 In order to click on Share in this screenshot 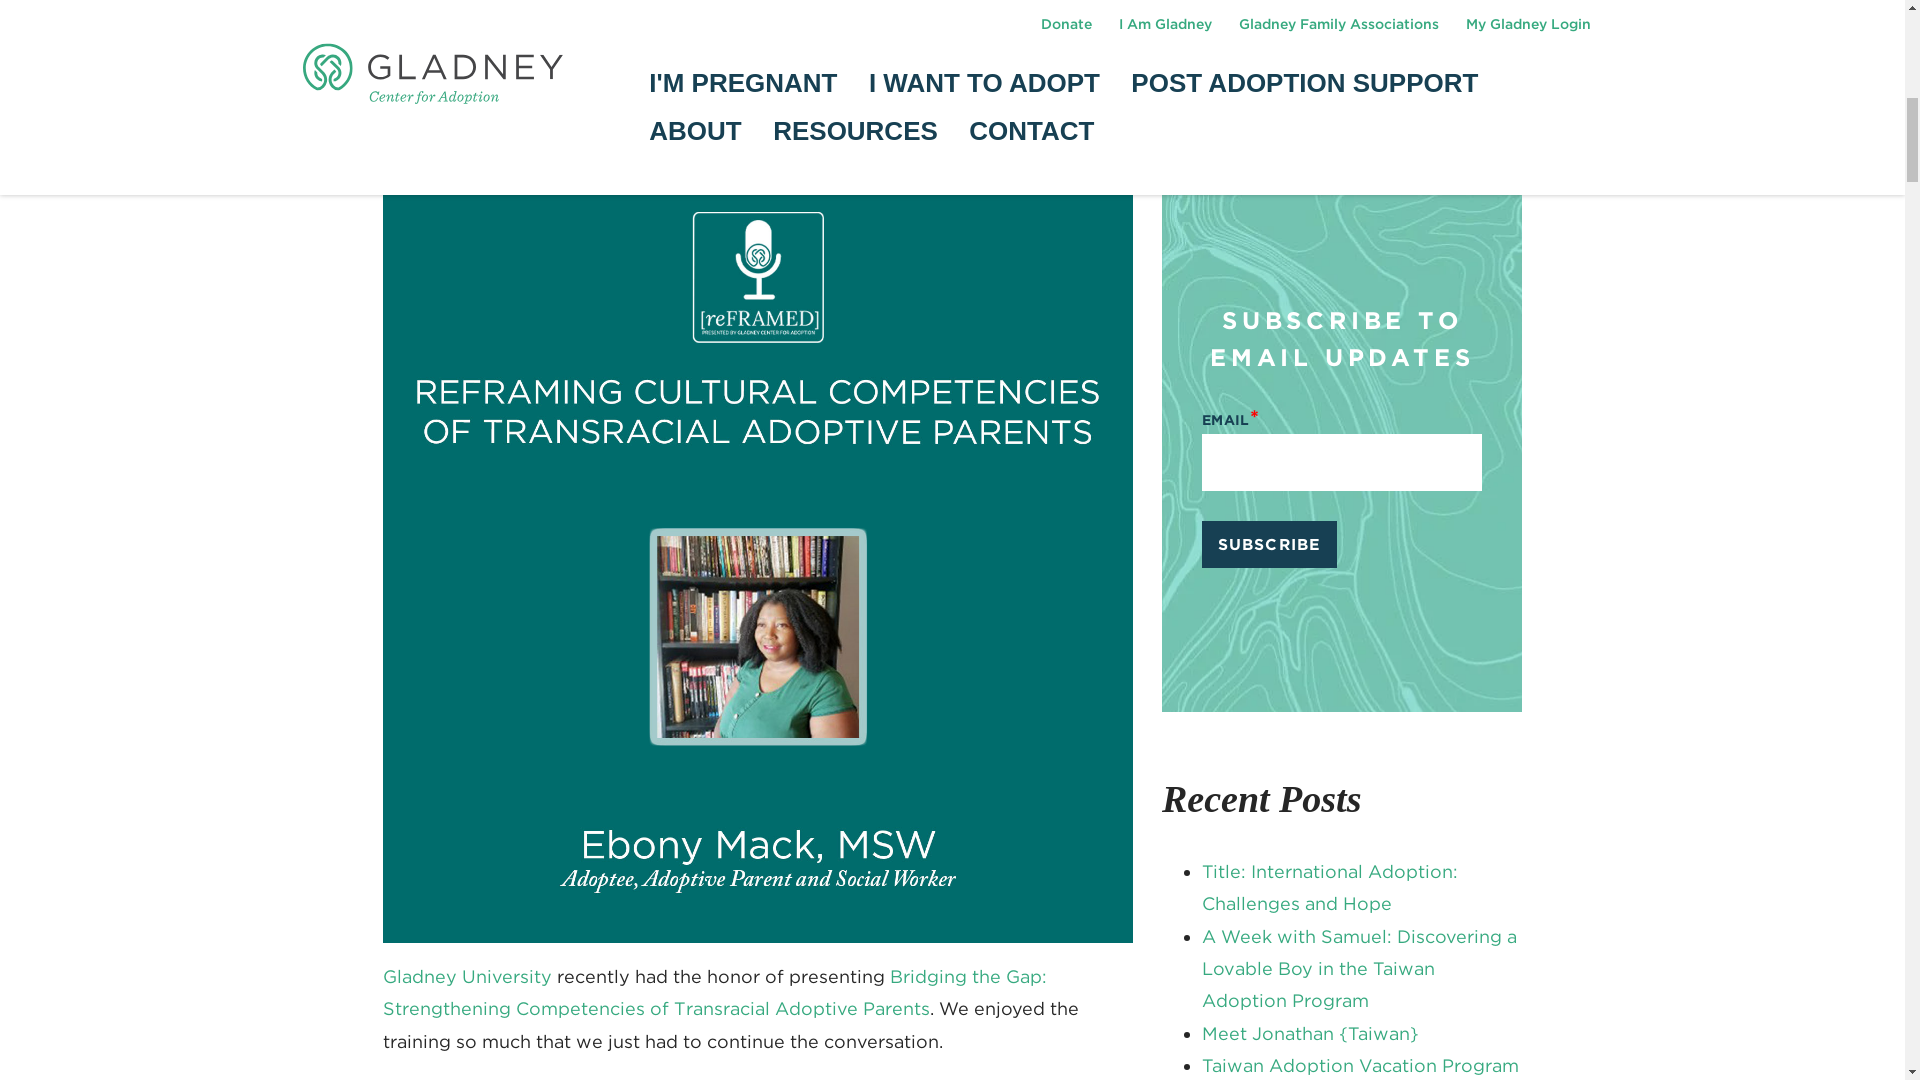, I will do `click(478, 174)`.